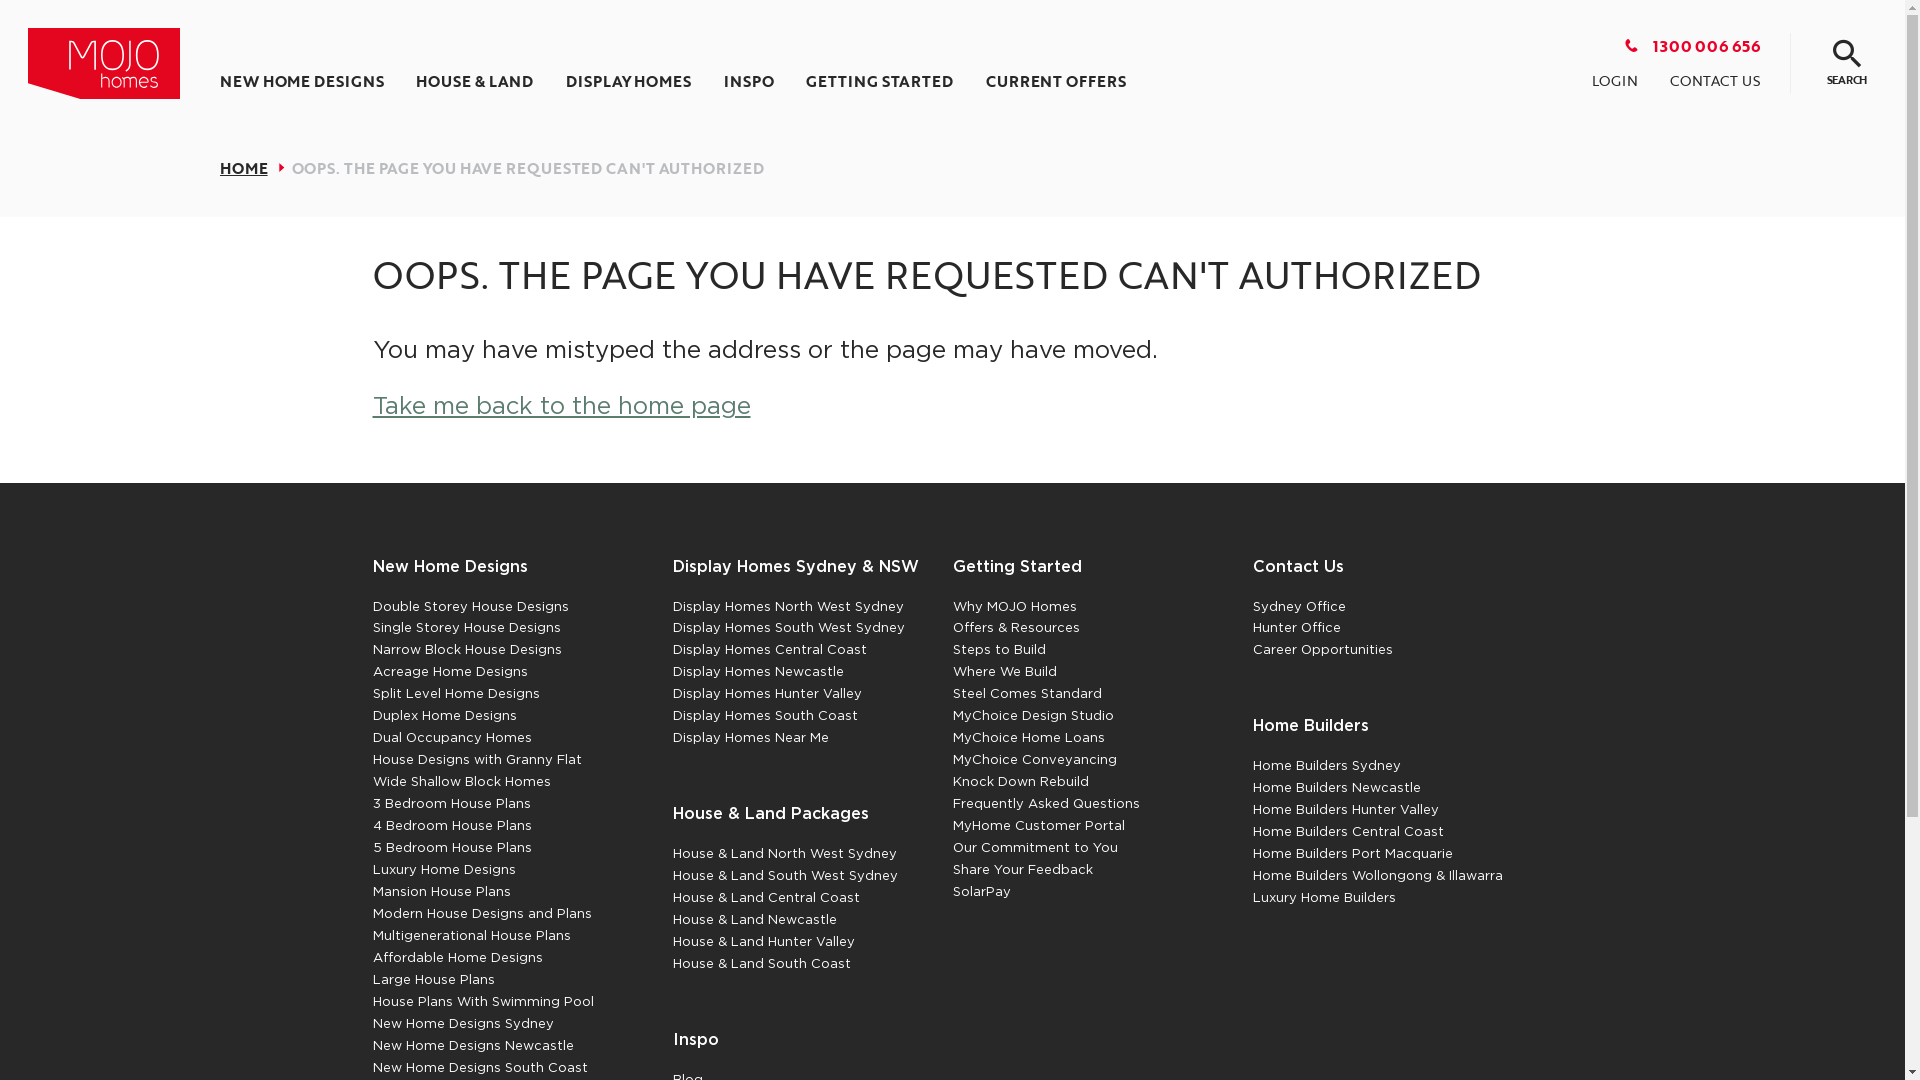 Image resolution: width=1920 pixels, height=1080 pixels. Describe the element at coordinates (1326, 766) in the screenshot. I see `Home Builders Sydney` at that location.